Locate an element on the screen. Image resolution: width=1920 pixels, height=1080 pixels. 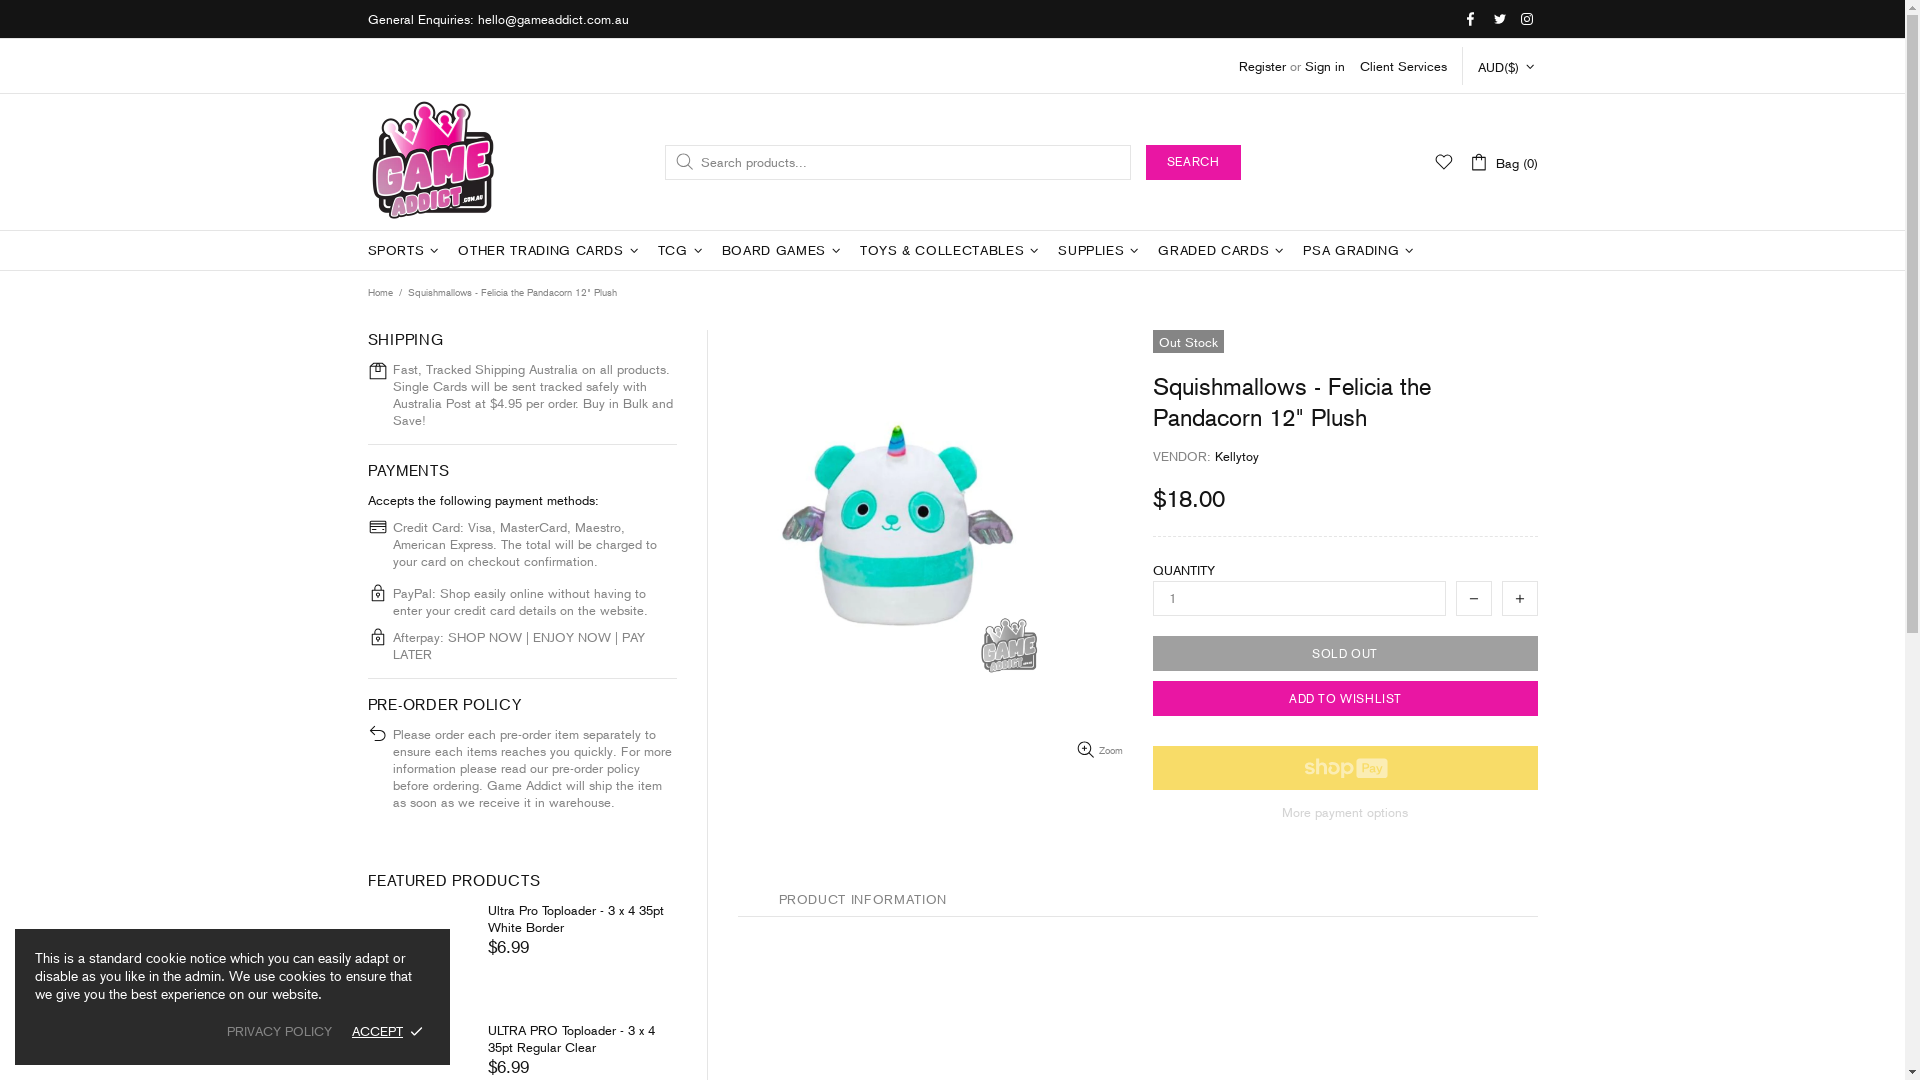
Game Addict Australia is located at coordinates (434, 162).